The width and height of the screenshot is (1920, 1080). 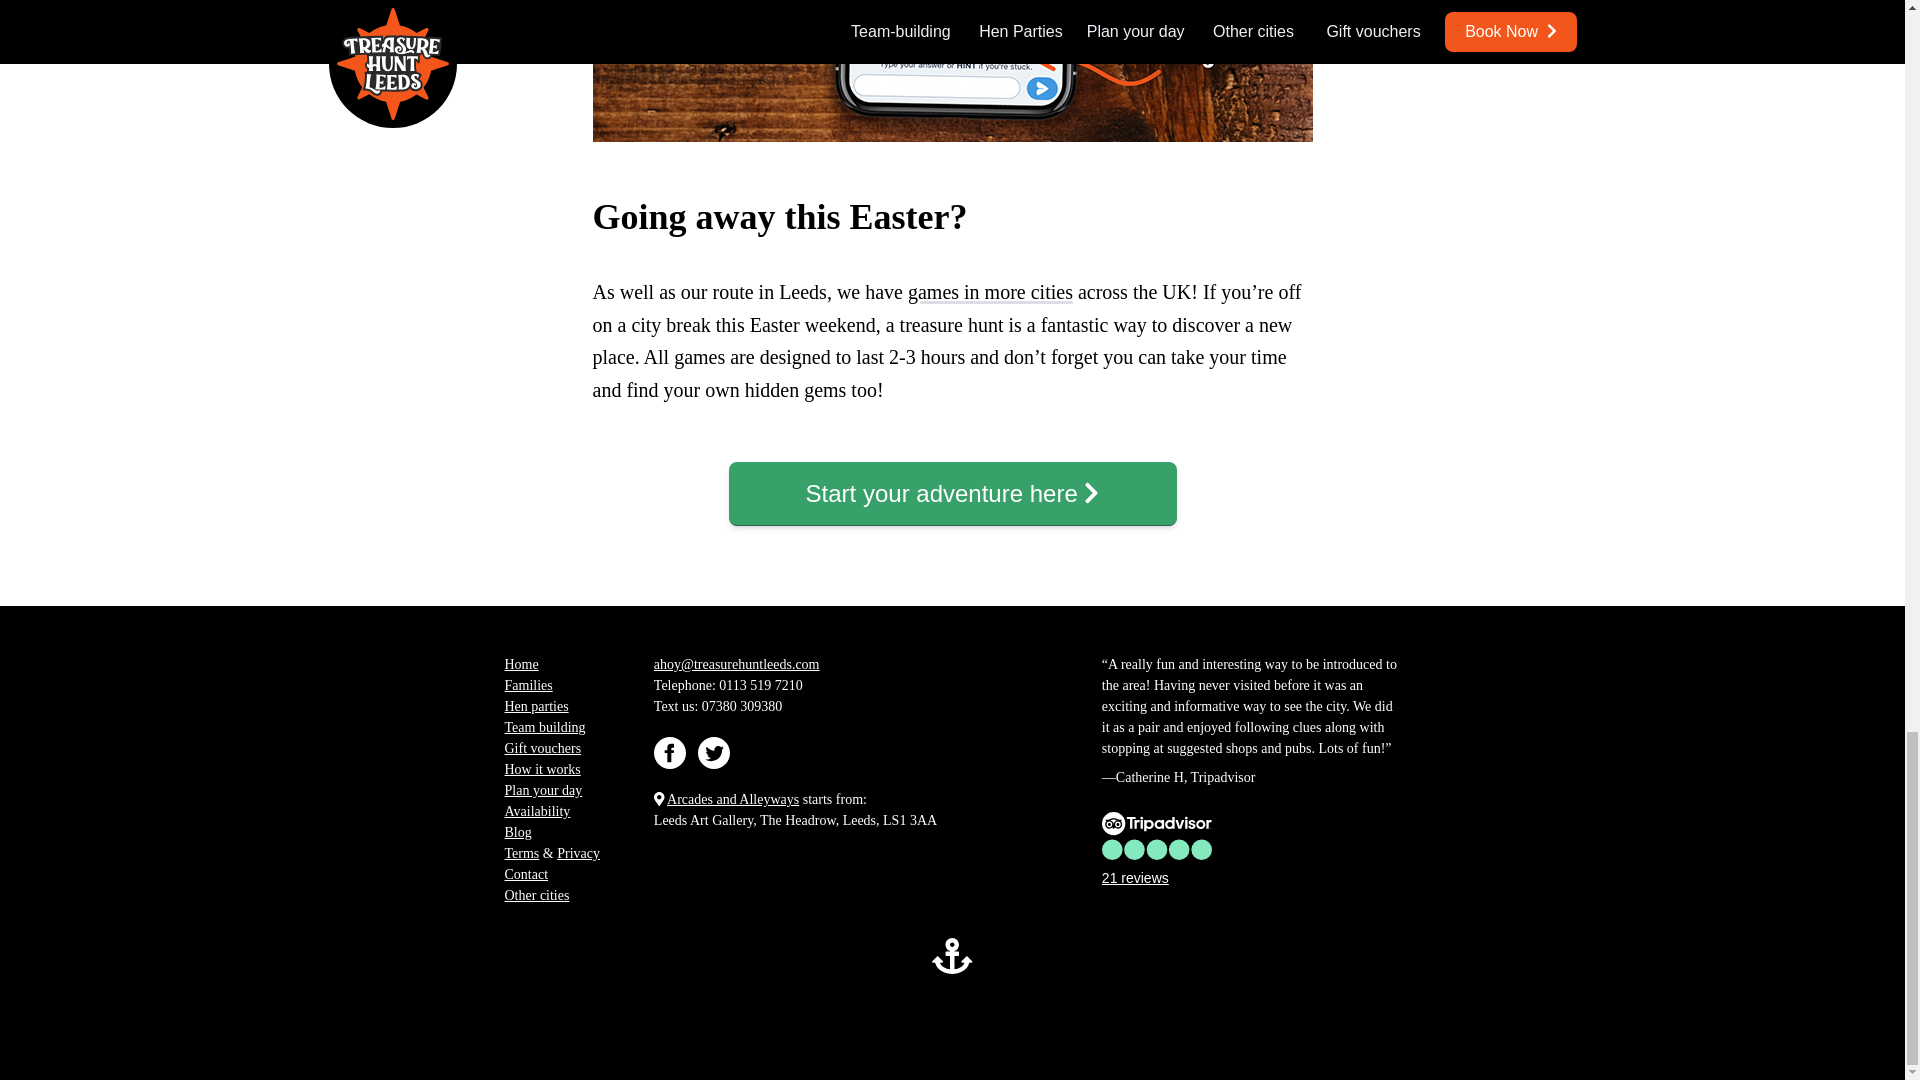 What do you see at coordinates (517, 832) in the screenshot?
I see `Blog` at bounding box center [517, 832].